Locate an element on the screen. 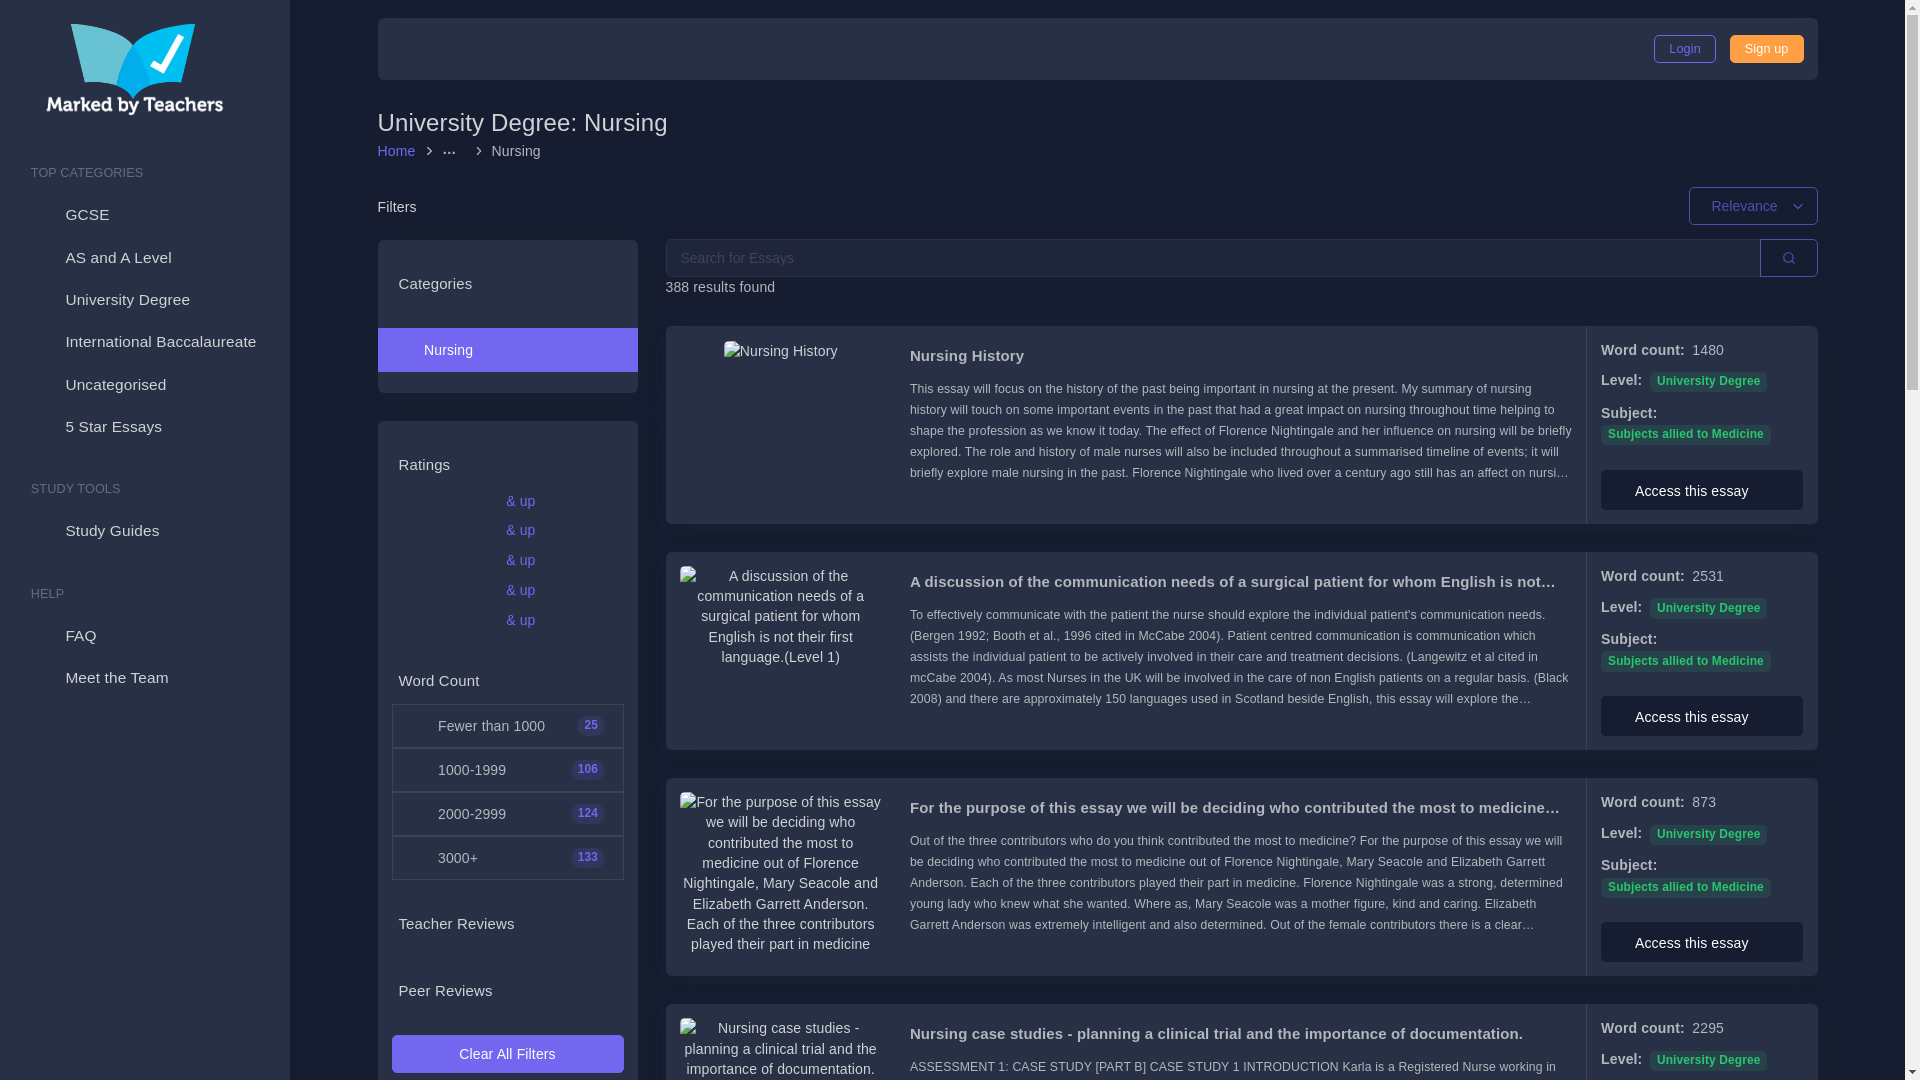 This screenshot has width=1920, height=1080. International Baccalaureate is located at coordinates (144, 341).